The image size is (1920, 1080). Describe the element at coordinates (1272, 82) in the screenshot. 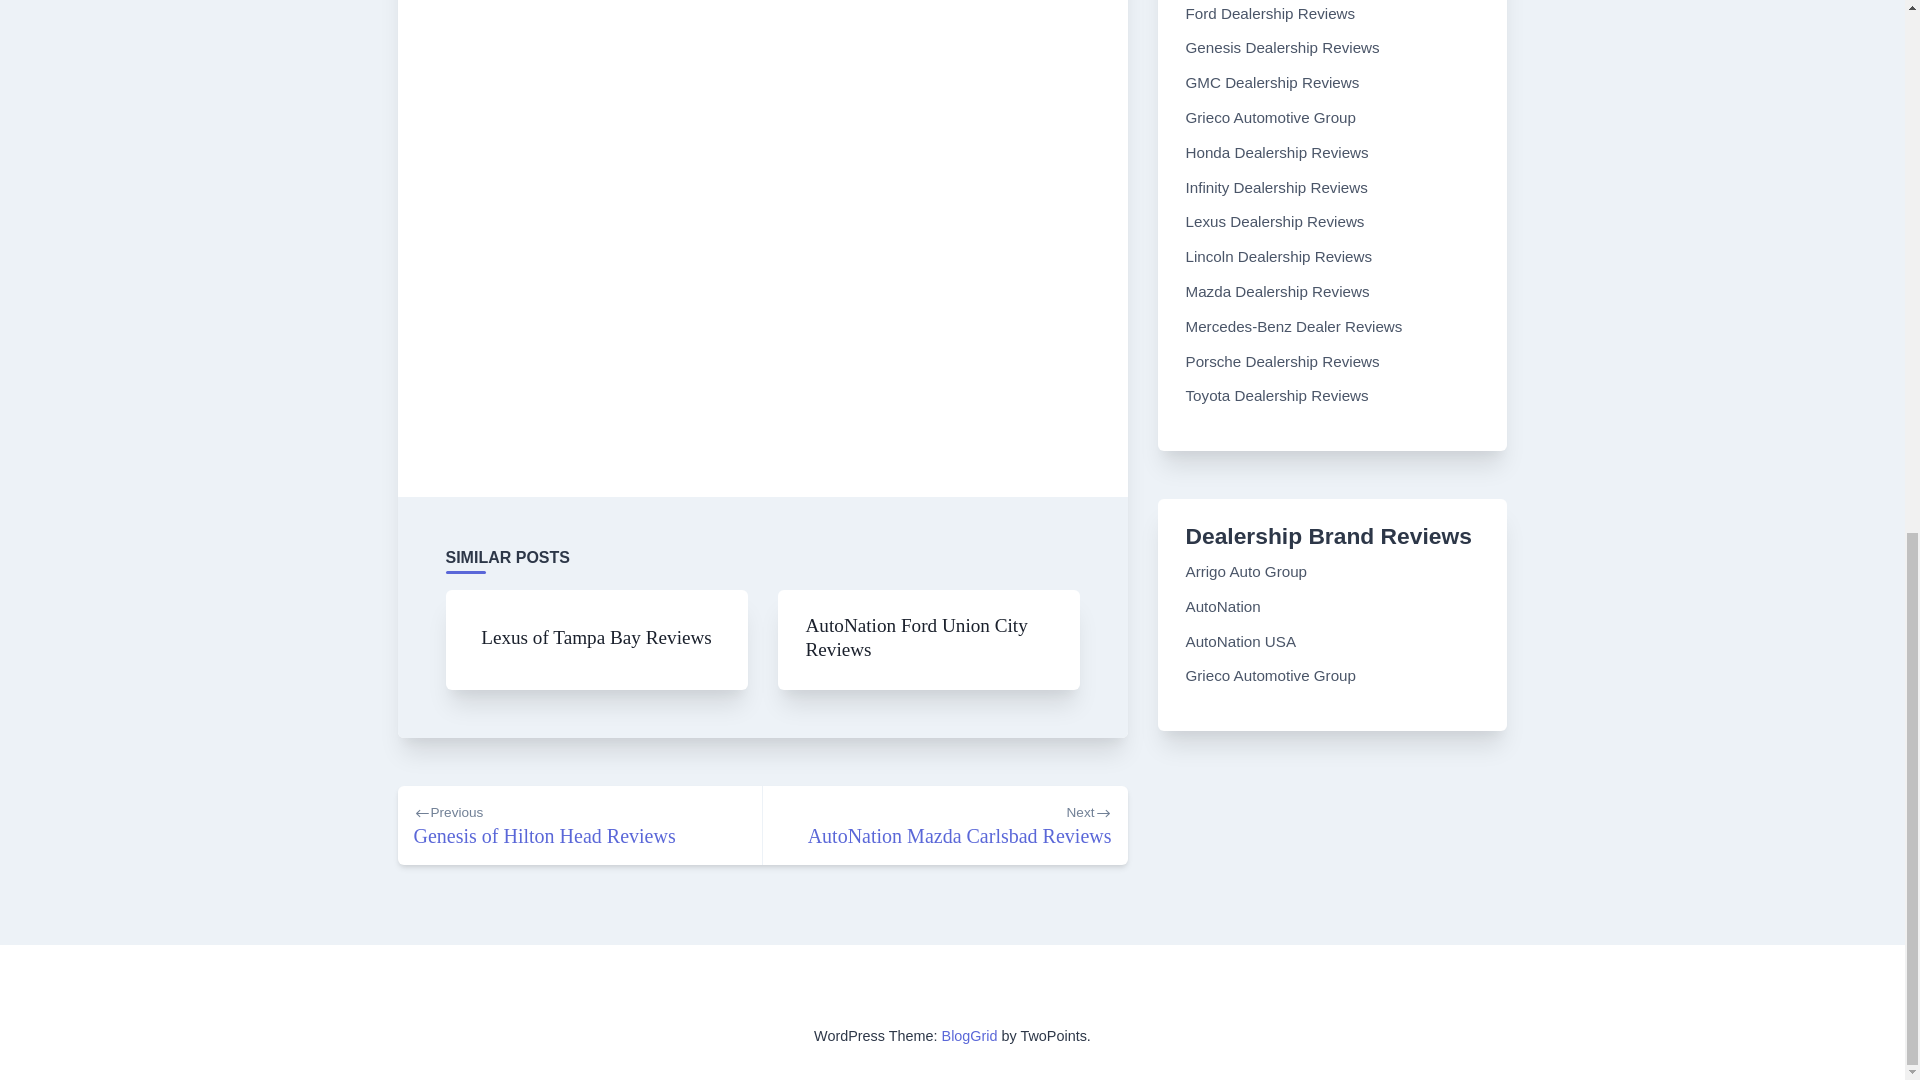

I see `GMC Dealership Reviews` at that location.